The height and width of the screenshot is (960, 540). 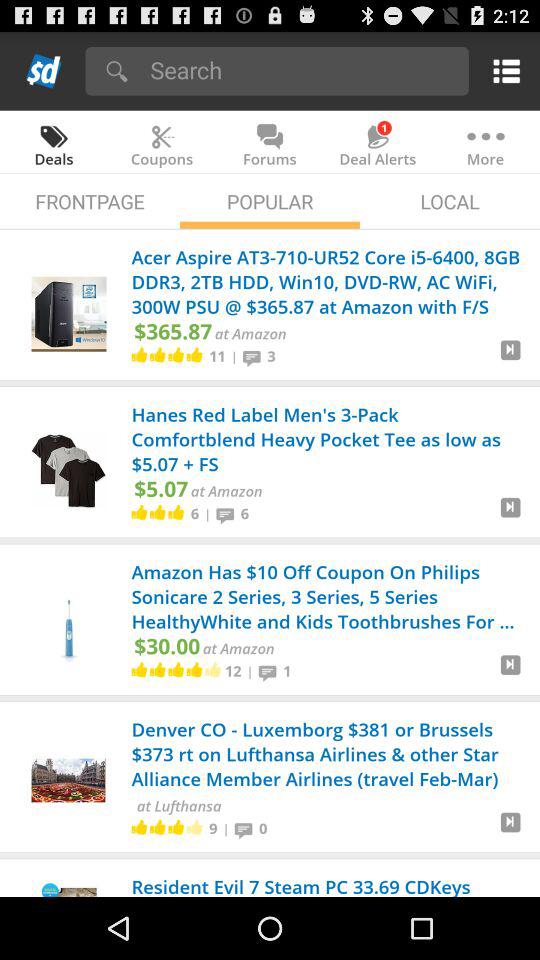 What do you see at coordinates (250, 671) in the screenshot?
I see `select the item below at amazon icon` at bounding box center [250, 671].